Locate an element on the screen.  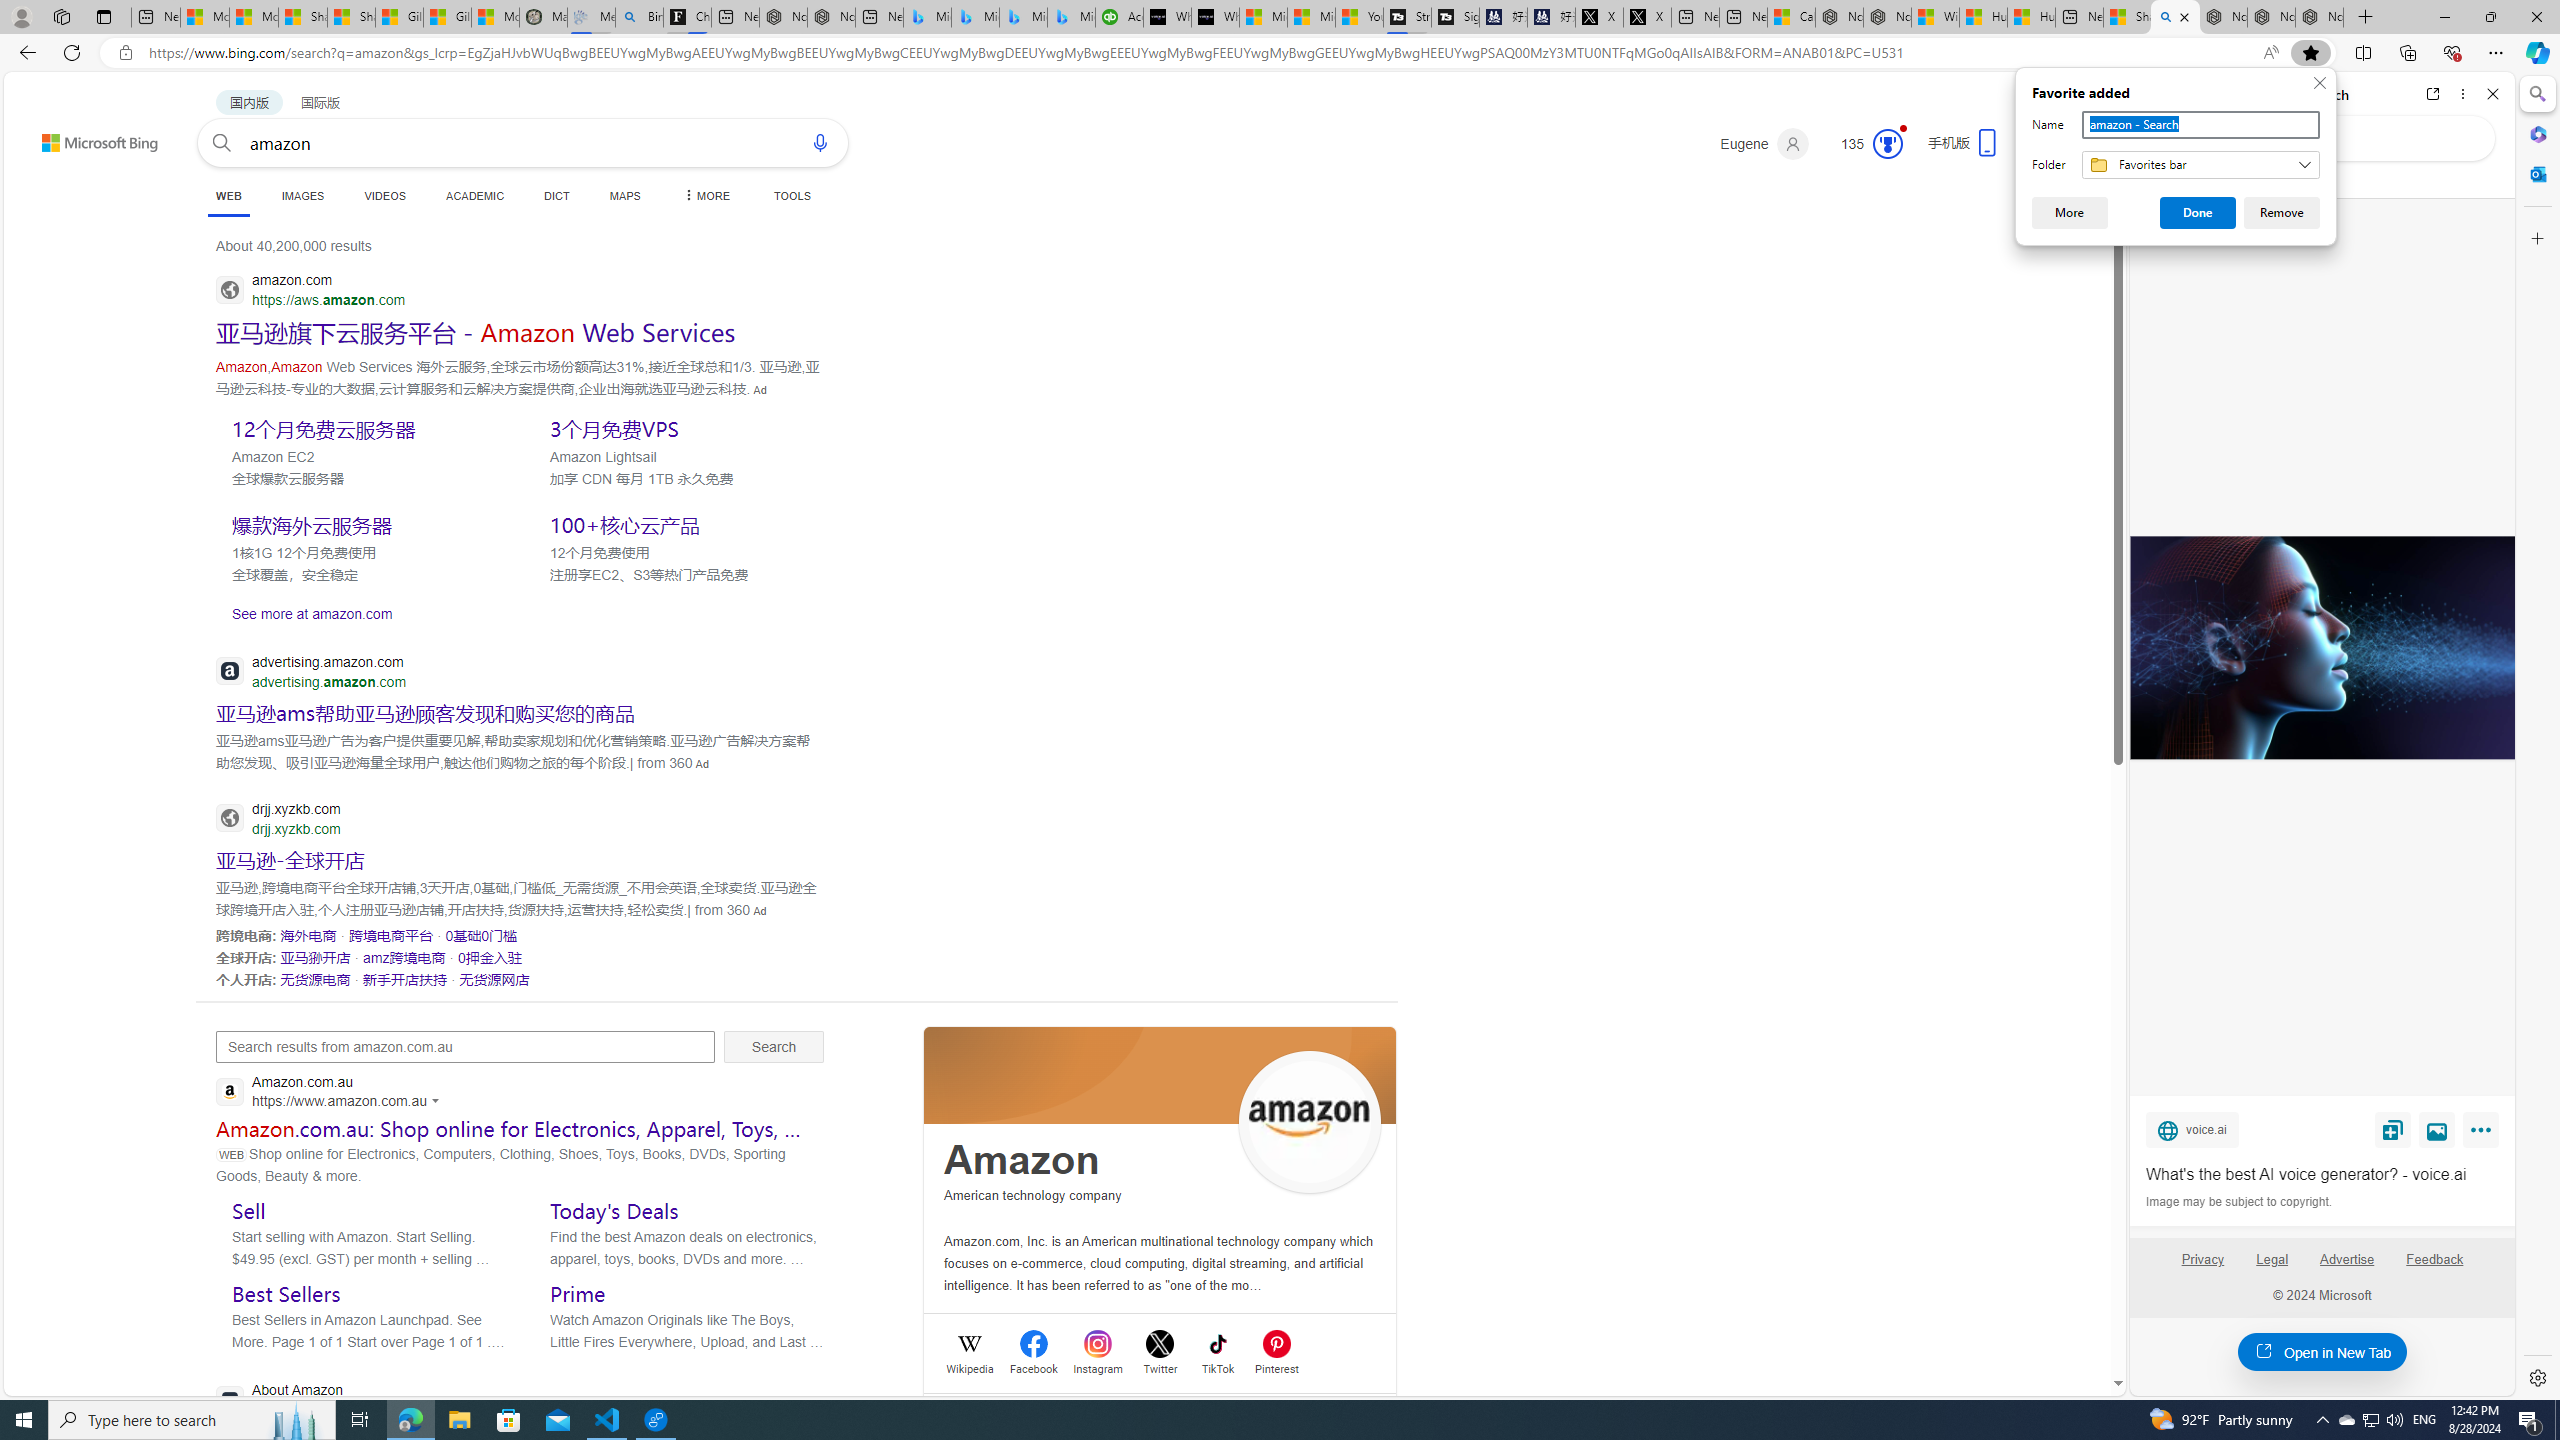
Remove is located at coordinates (2282, 212).